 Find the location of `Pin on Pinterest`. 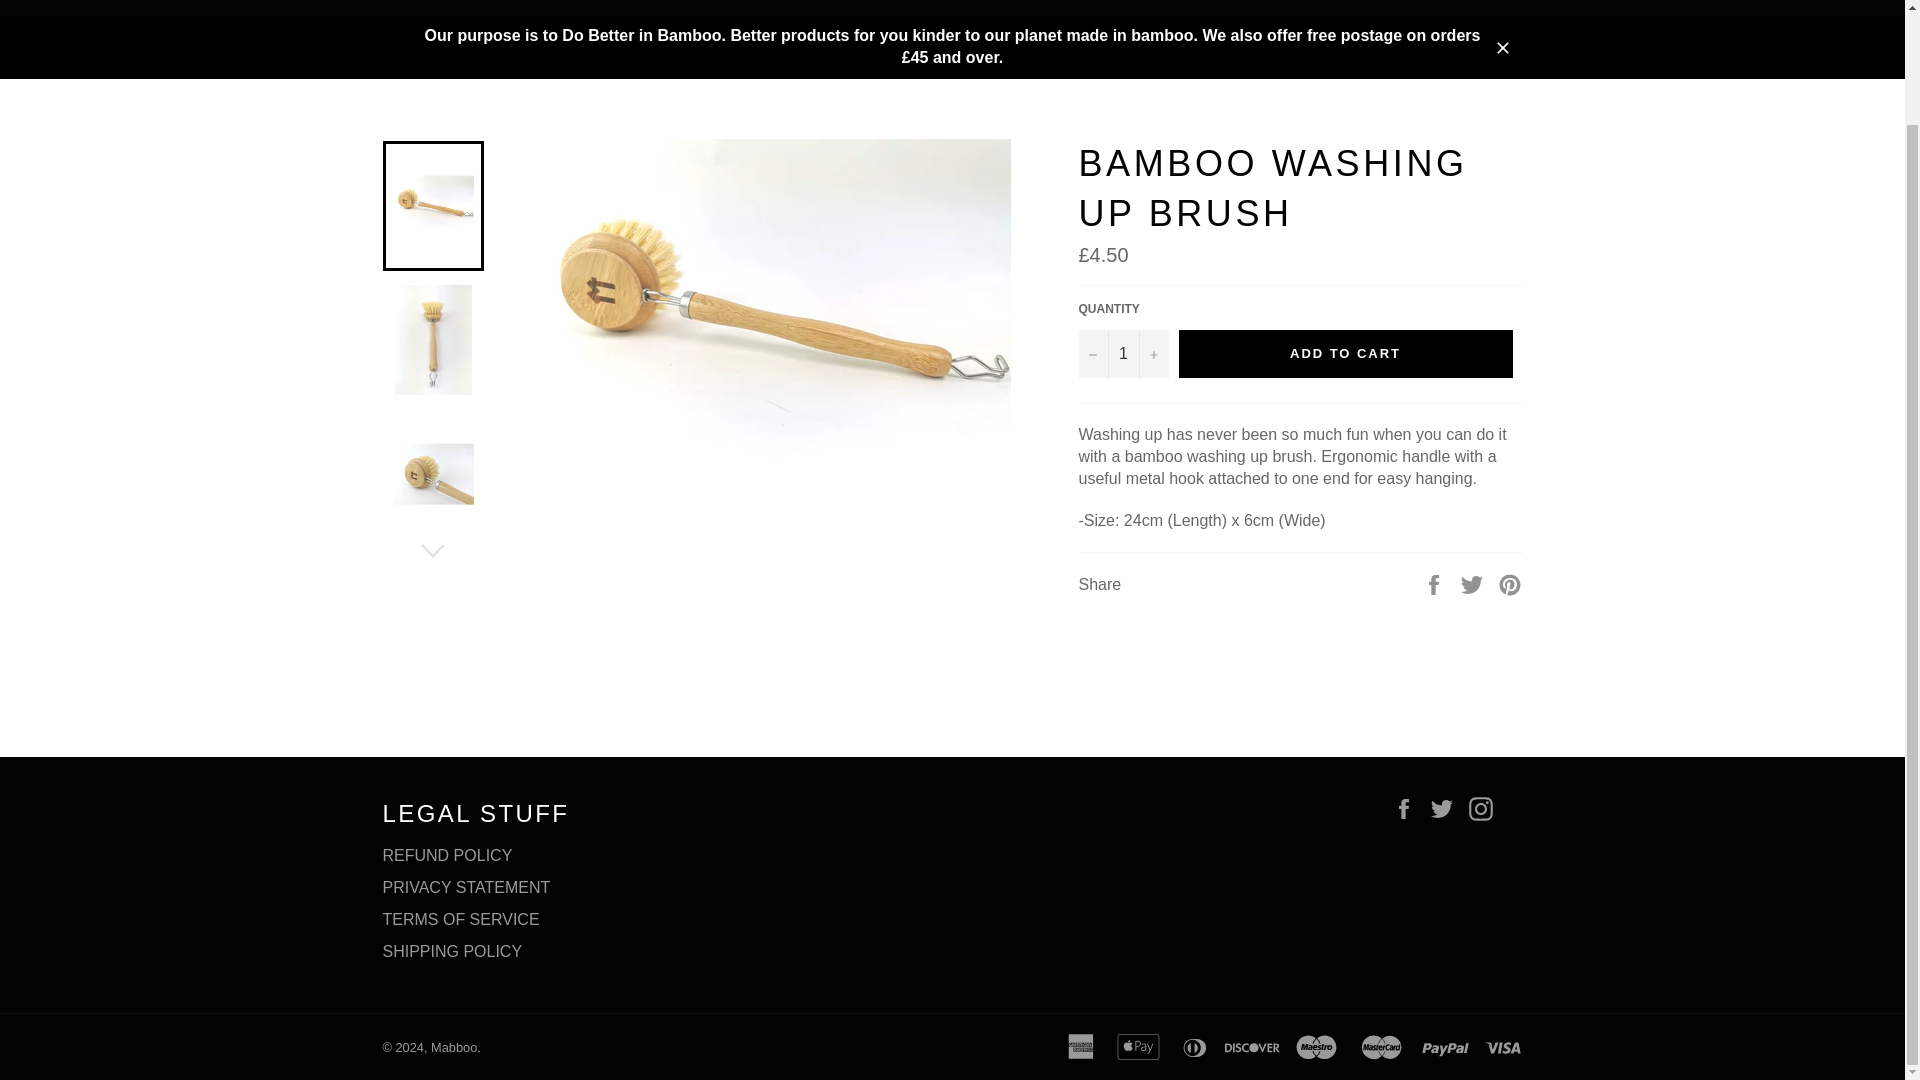

Pin on Pinterest is located at coordinates (1510, 582).